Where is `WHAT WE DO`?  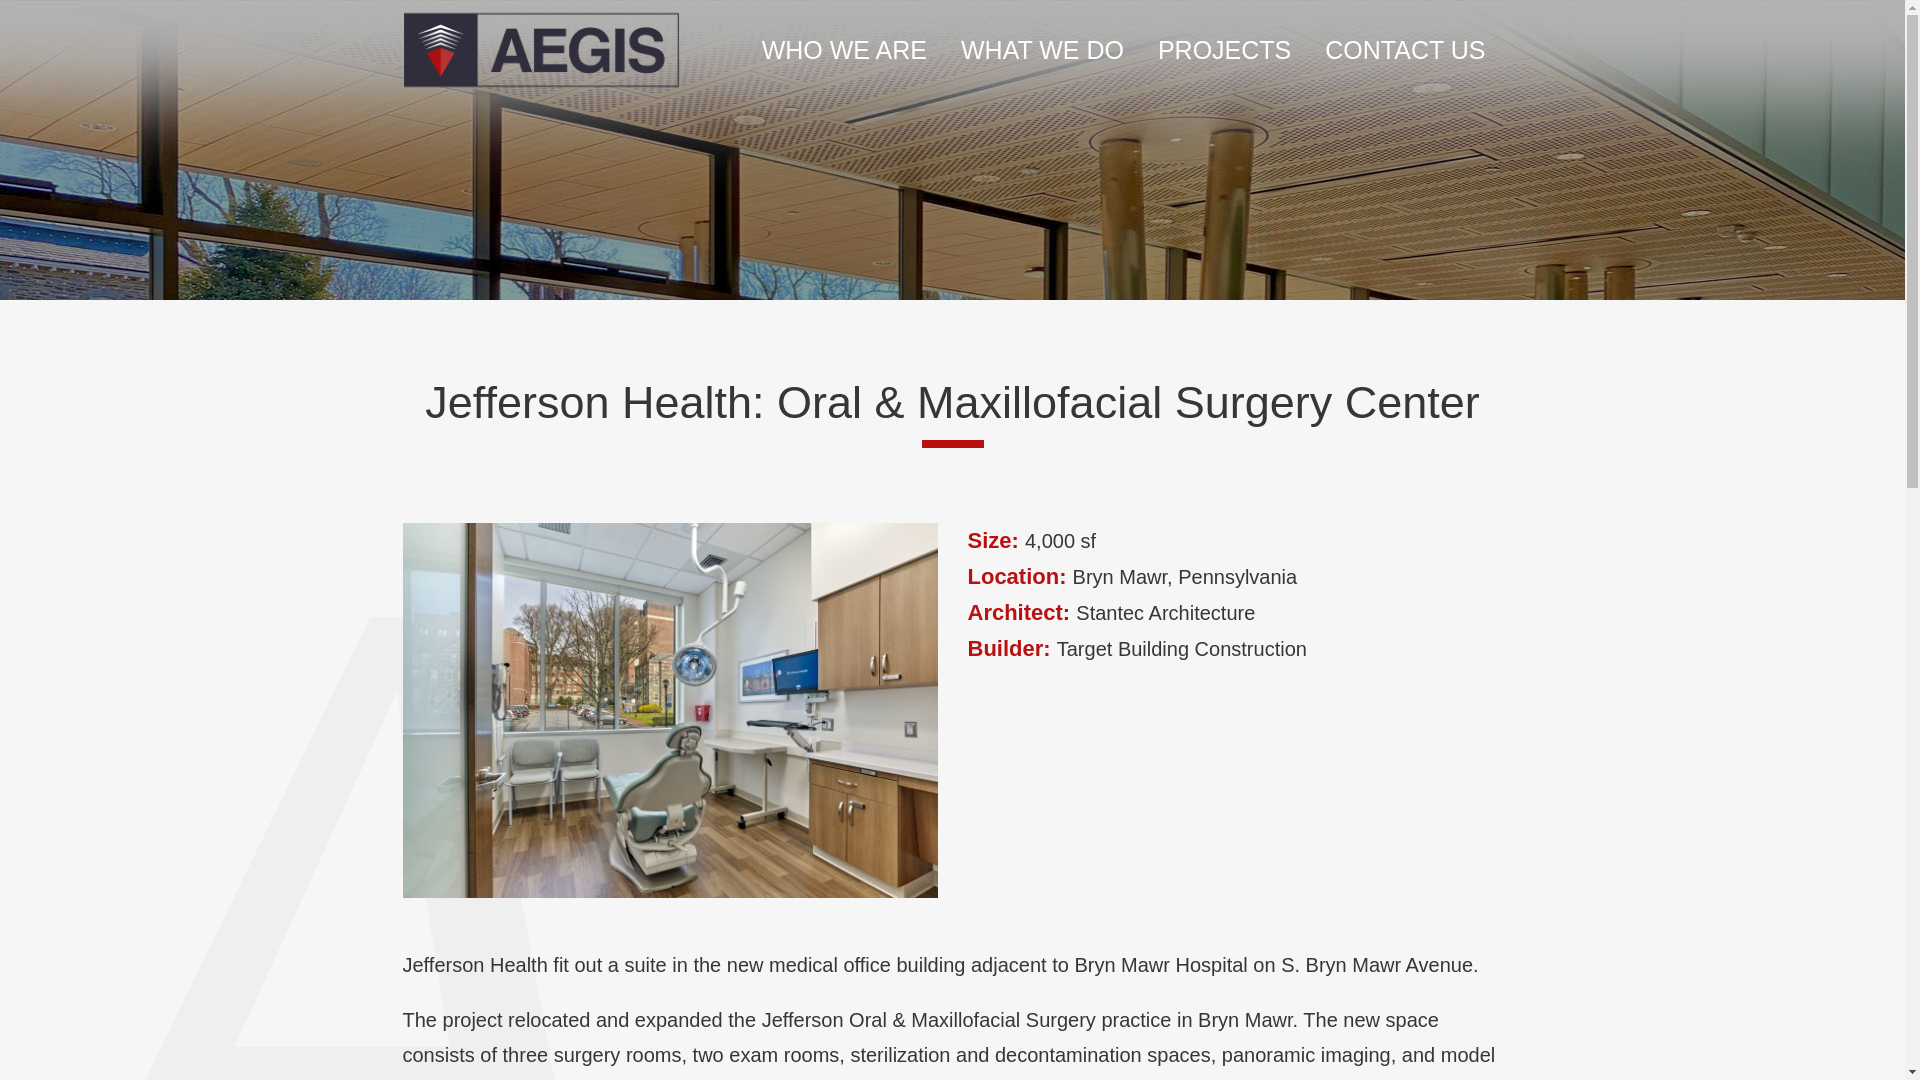 WHAT WE DO is located at coordinates (1042, 50).